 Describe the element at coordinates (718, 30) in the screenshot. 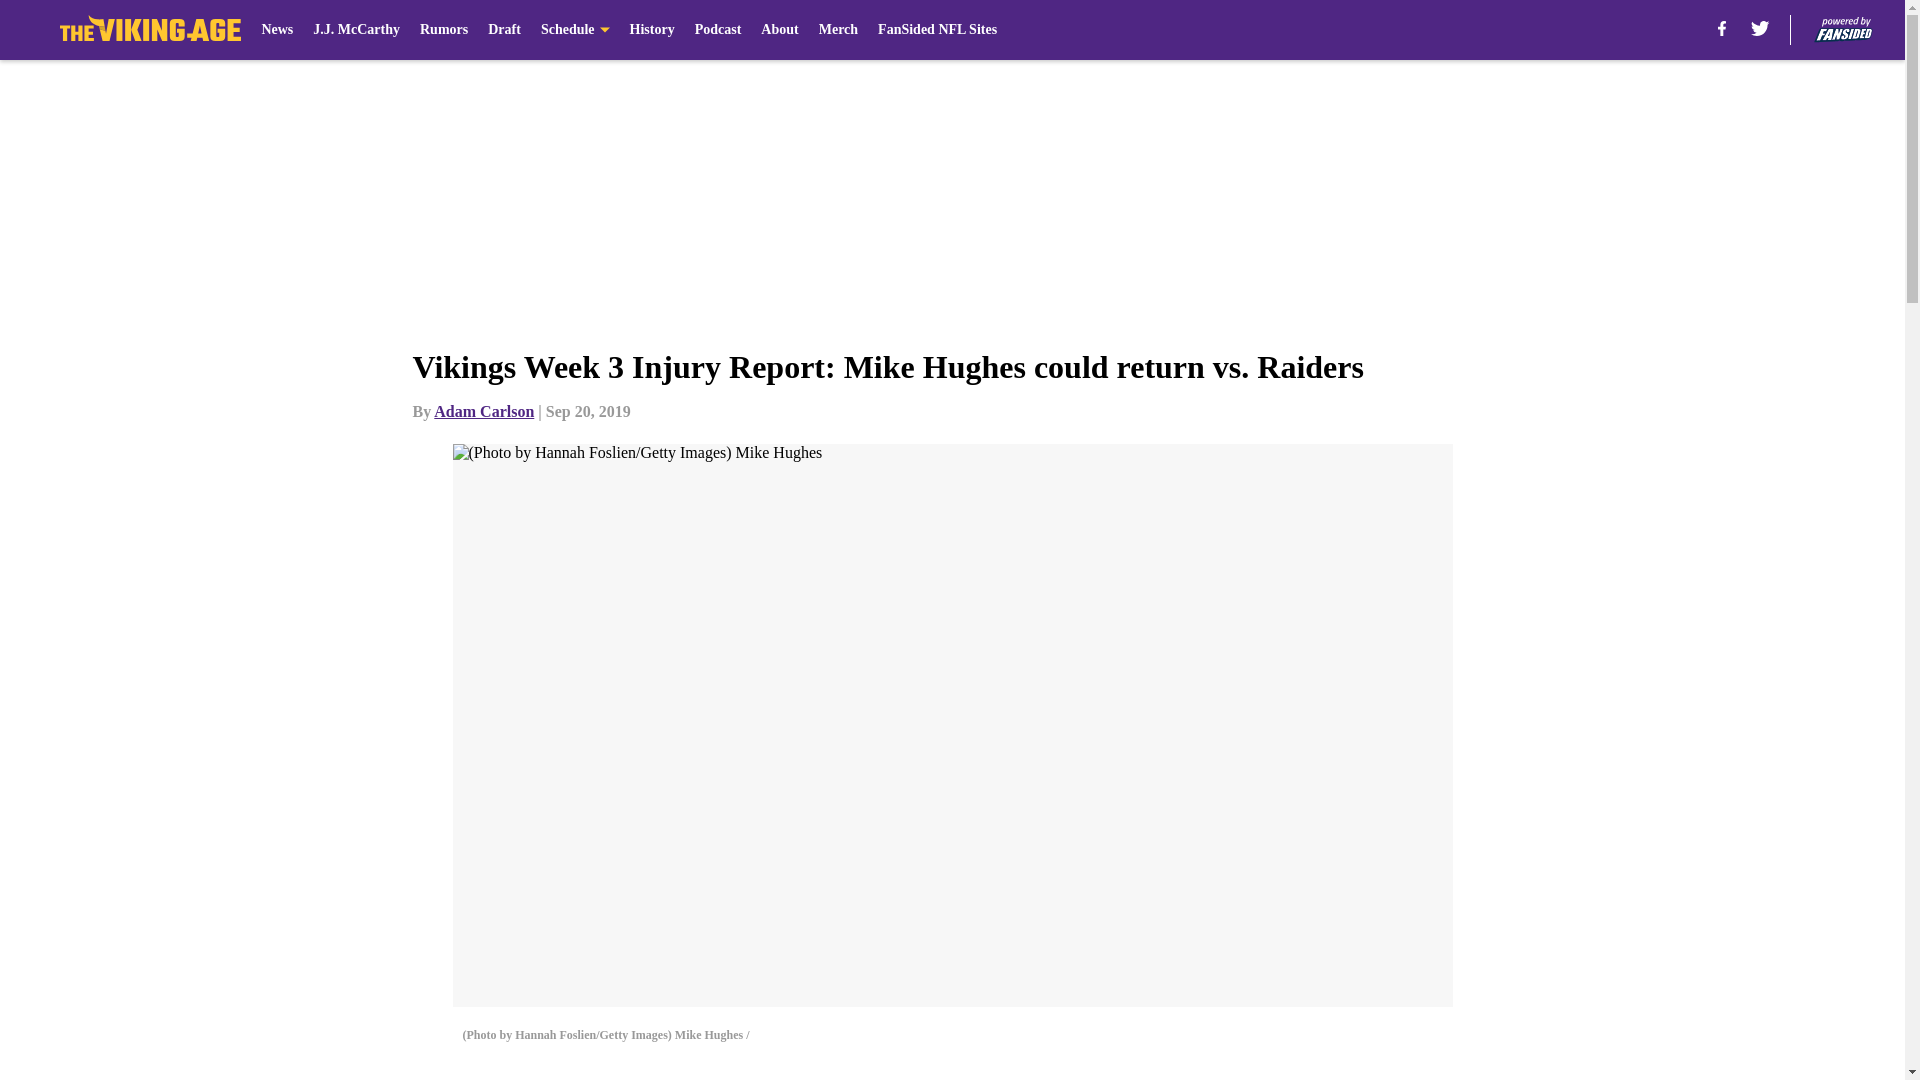

I see `Podcast` at that location.